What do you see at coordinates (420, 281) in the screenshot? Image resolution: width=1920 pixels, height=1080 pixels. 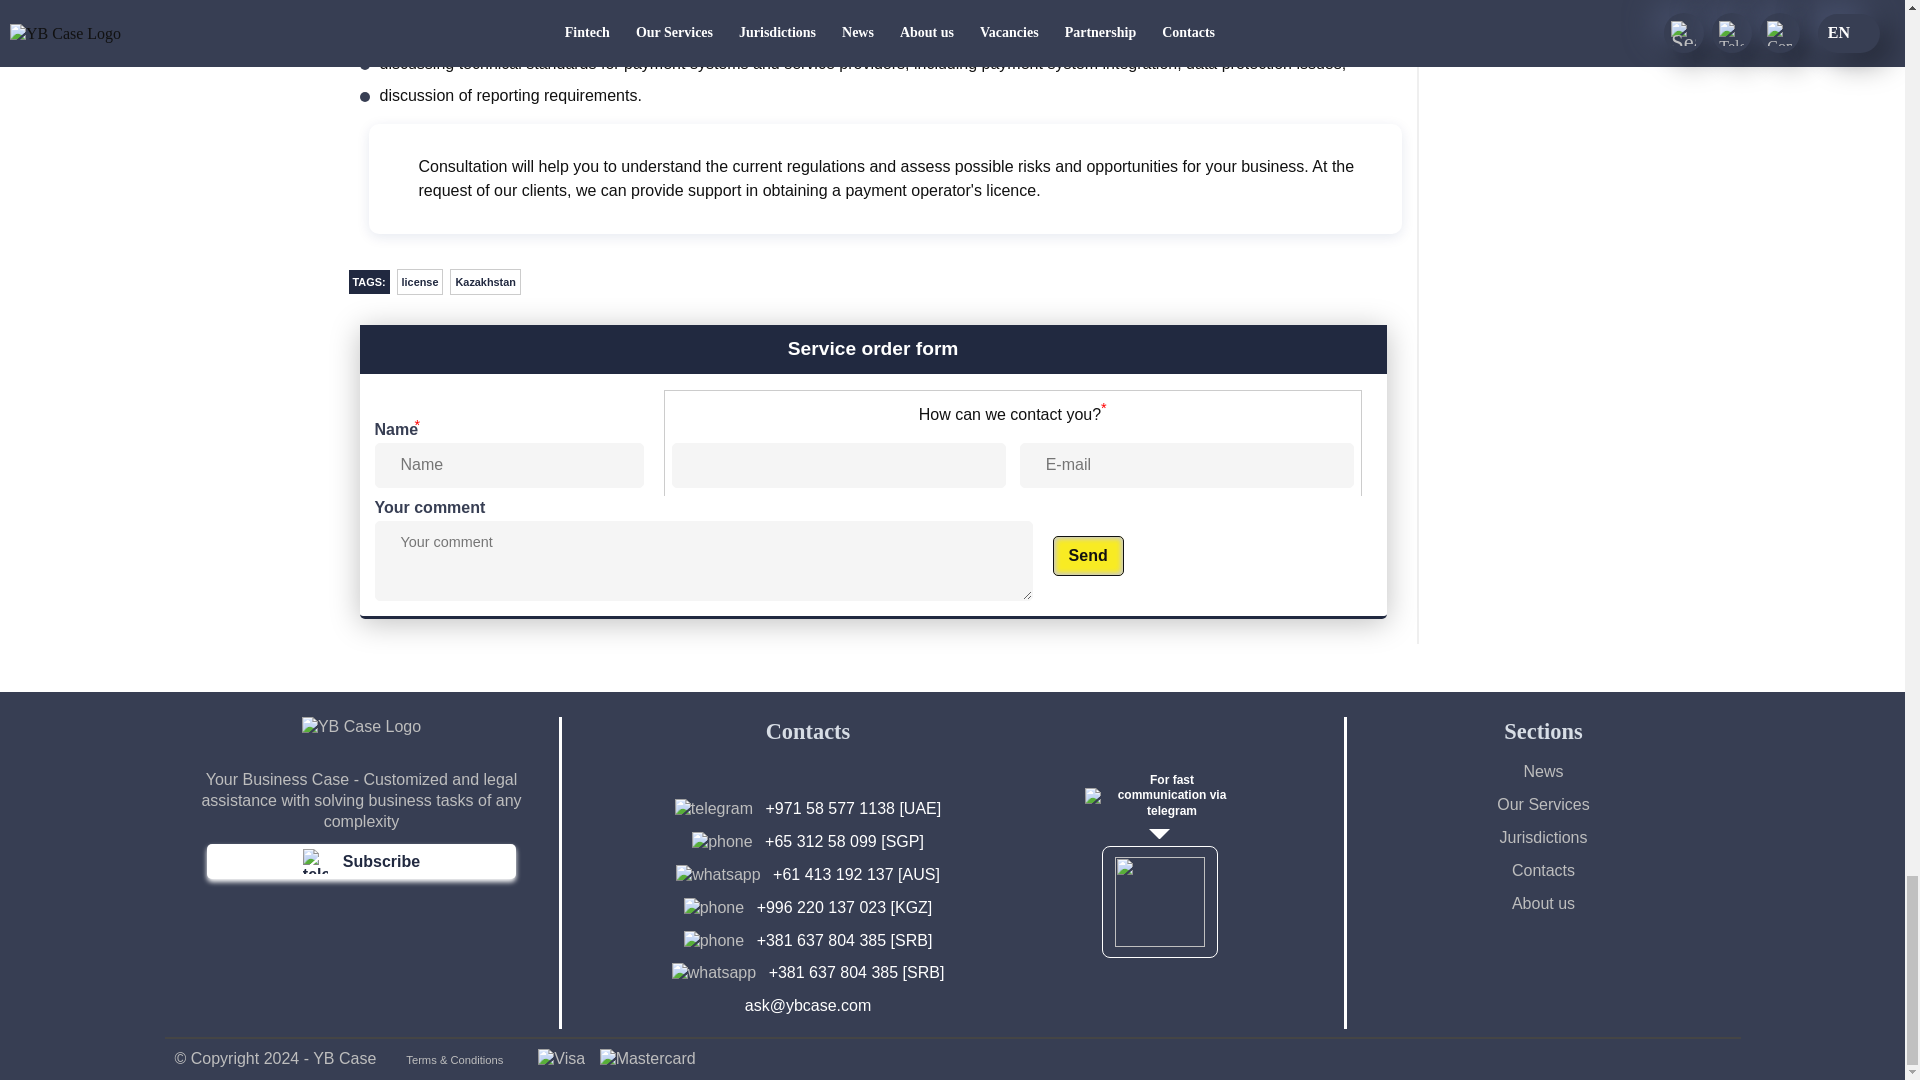 I see `license` at bounding box center [420, 281].